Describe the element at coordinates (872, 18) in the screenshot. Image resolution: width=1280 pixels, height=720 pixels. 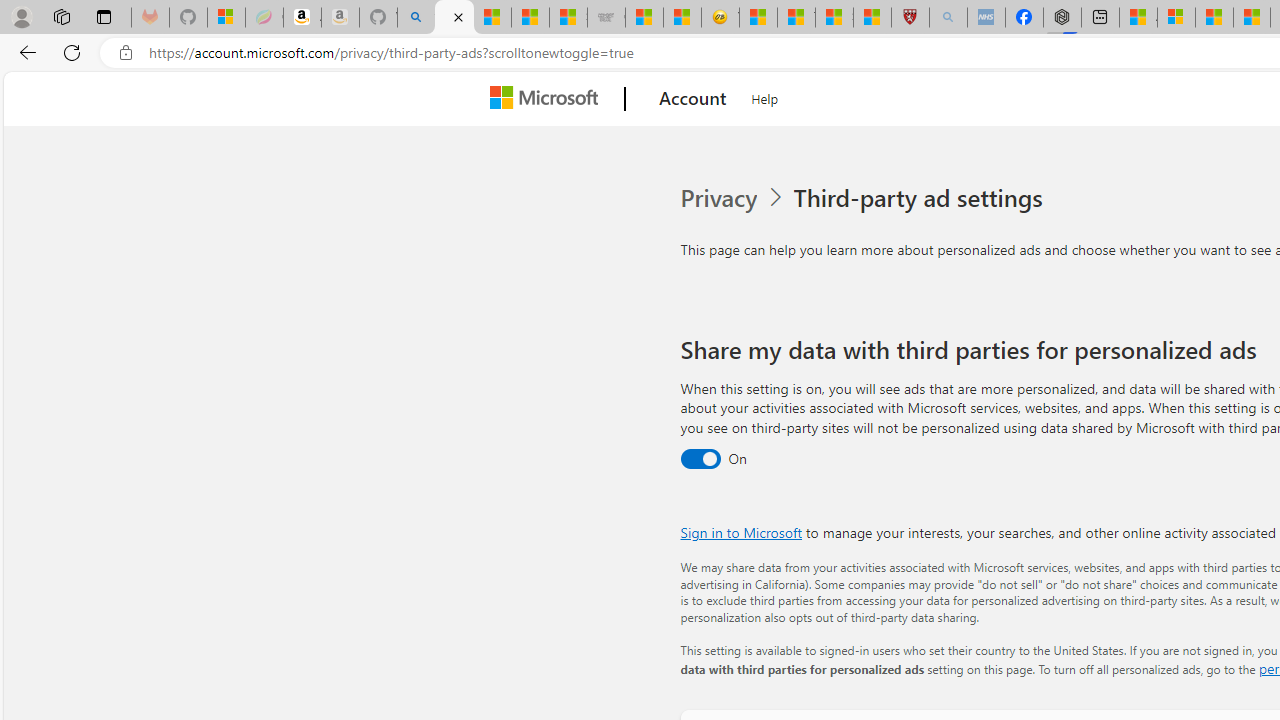
I see `12 Popular Science Lies that Must be Corrected` at that location.